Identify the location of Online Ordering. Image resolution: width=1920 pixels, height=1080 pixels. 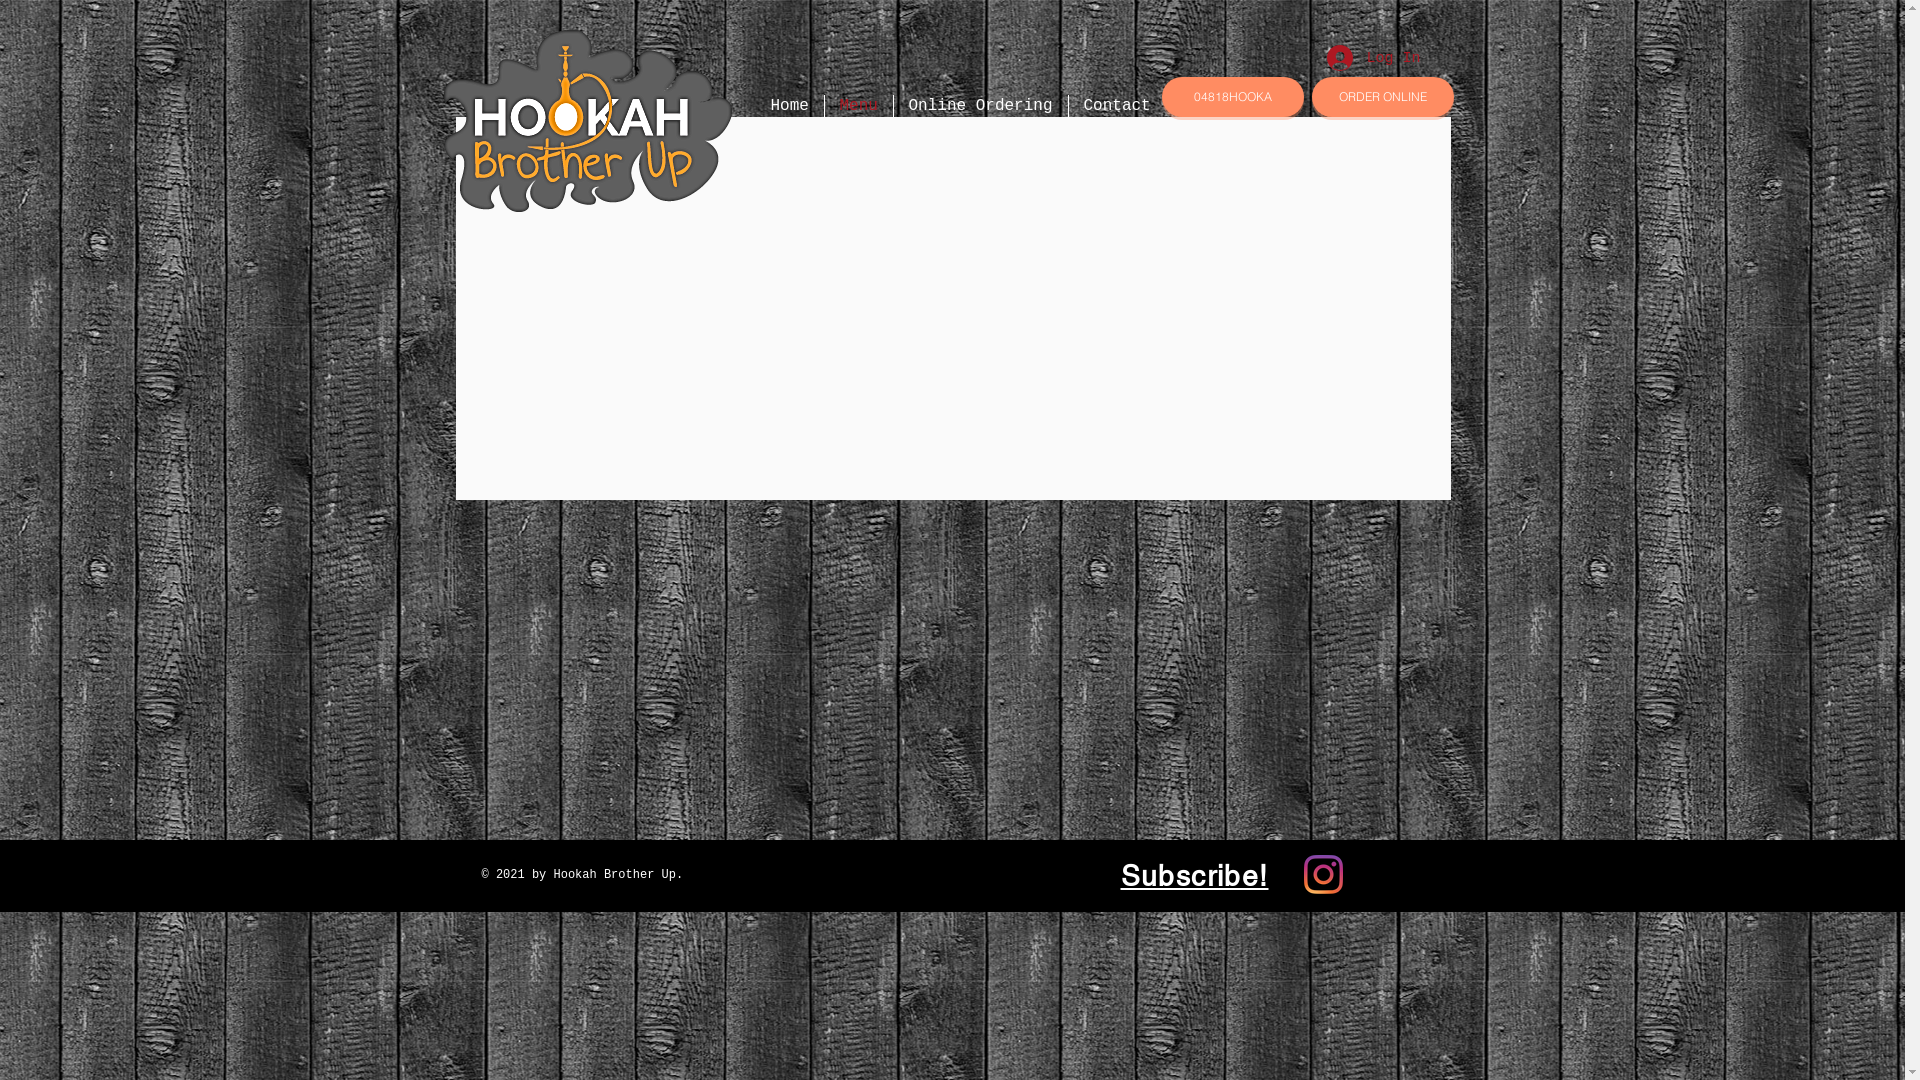
(981, 106).